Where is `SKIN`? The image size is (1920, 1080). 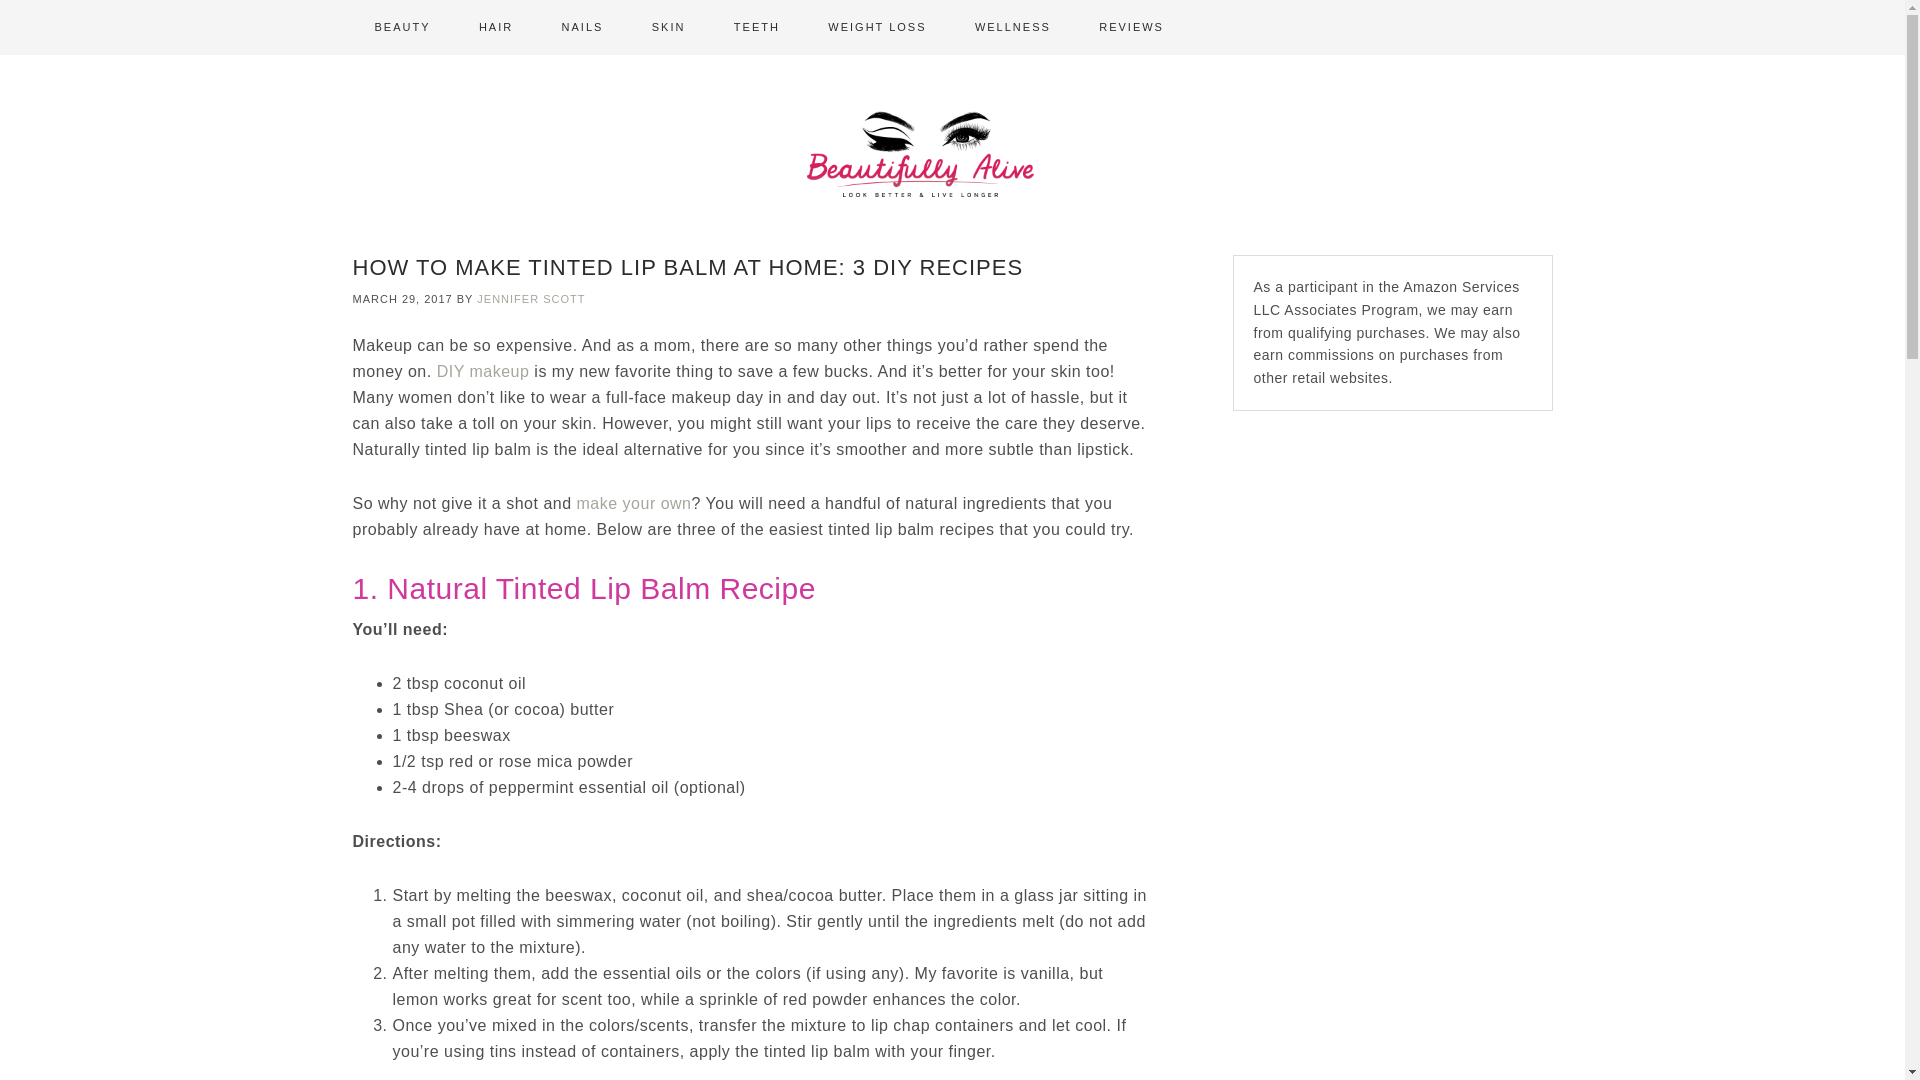 SKIN is located at coordinates (668, 28).